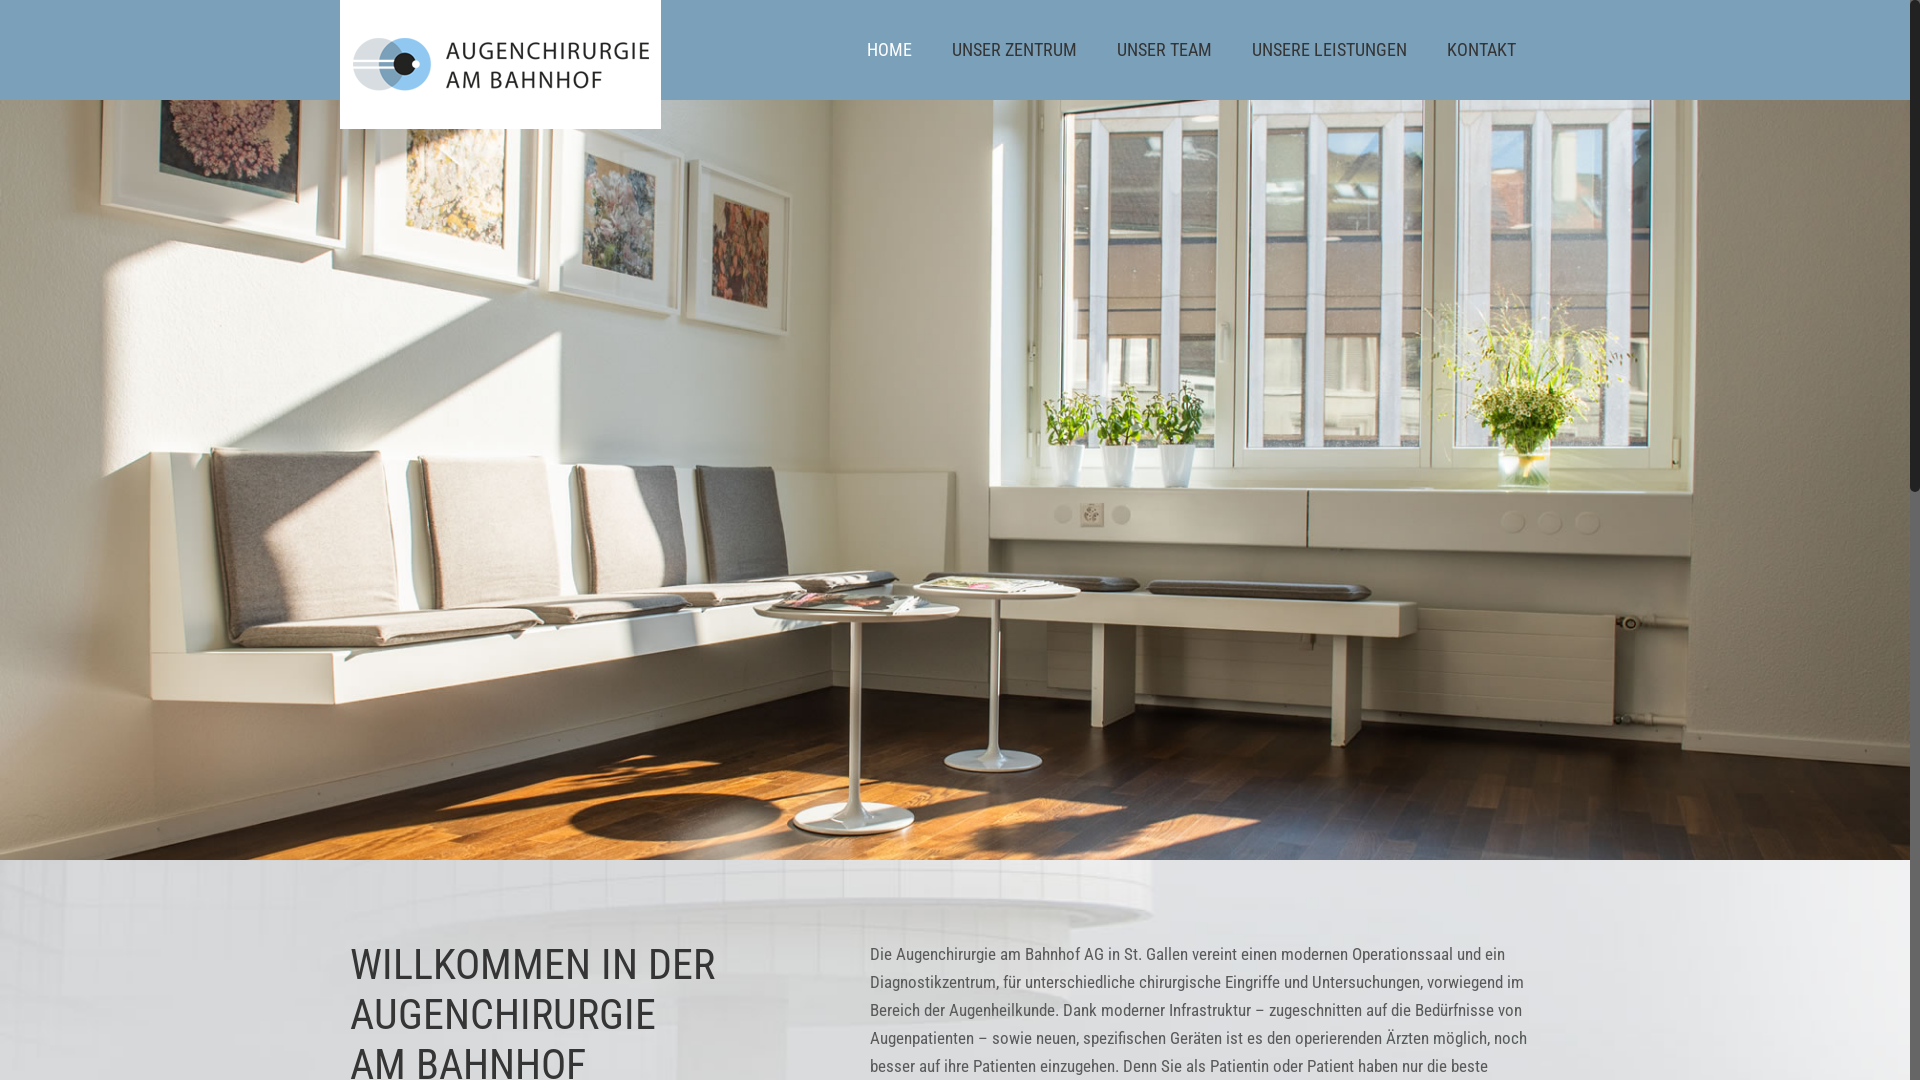 The width and height of the screenshot is (1920, 1080). I want to click on UNSER ZENTRUM, so click(1014, 50).